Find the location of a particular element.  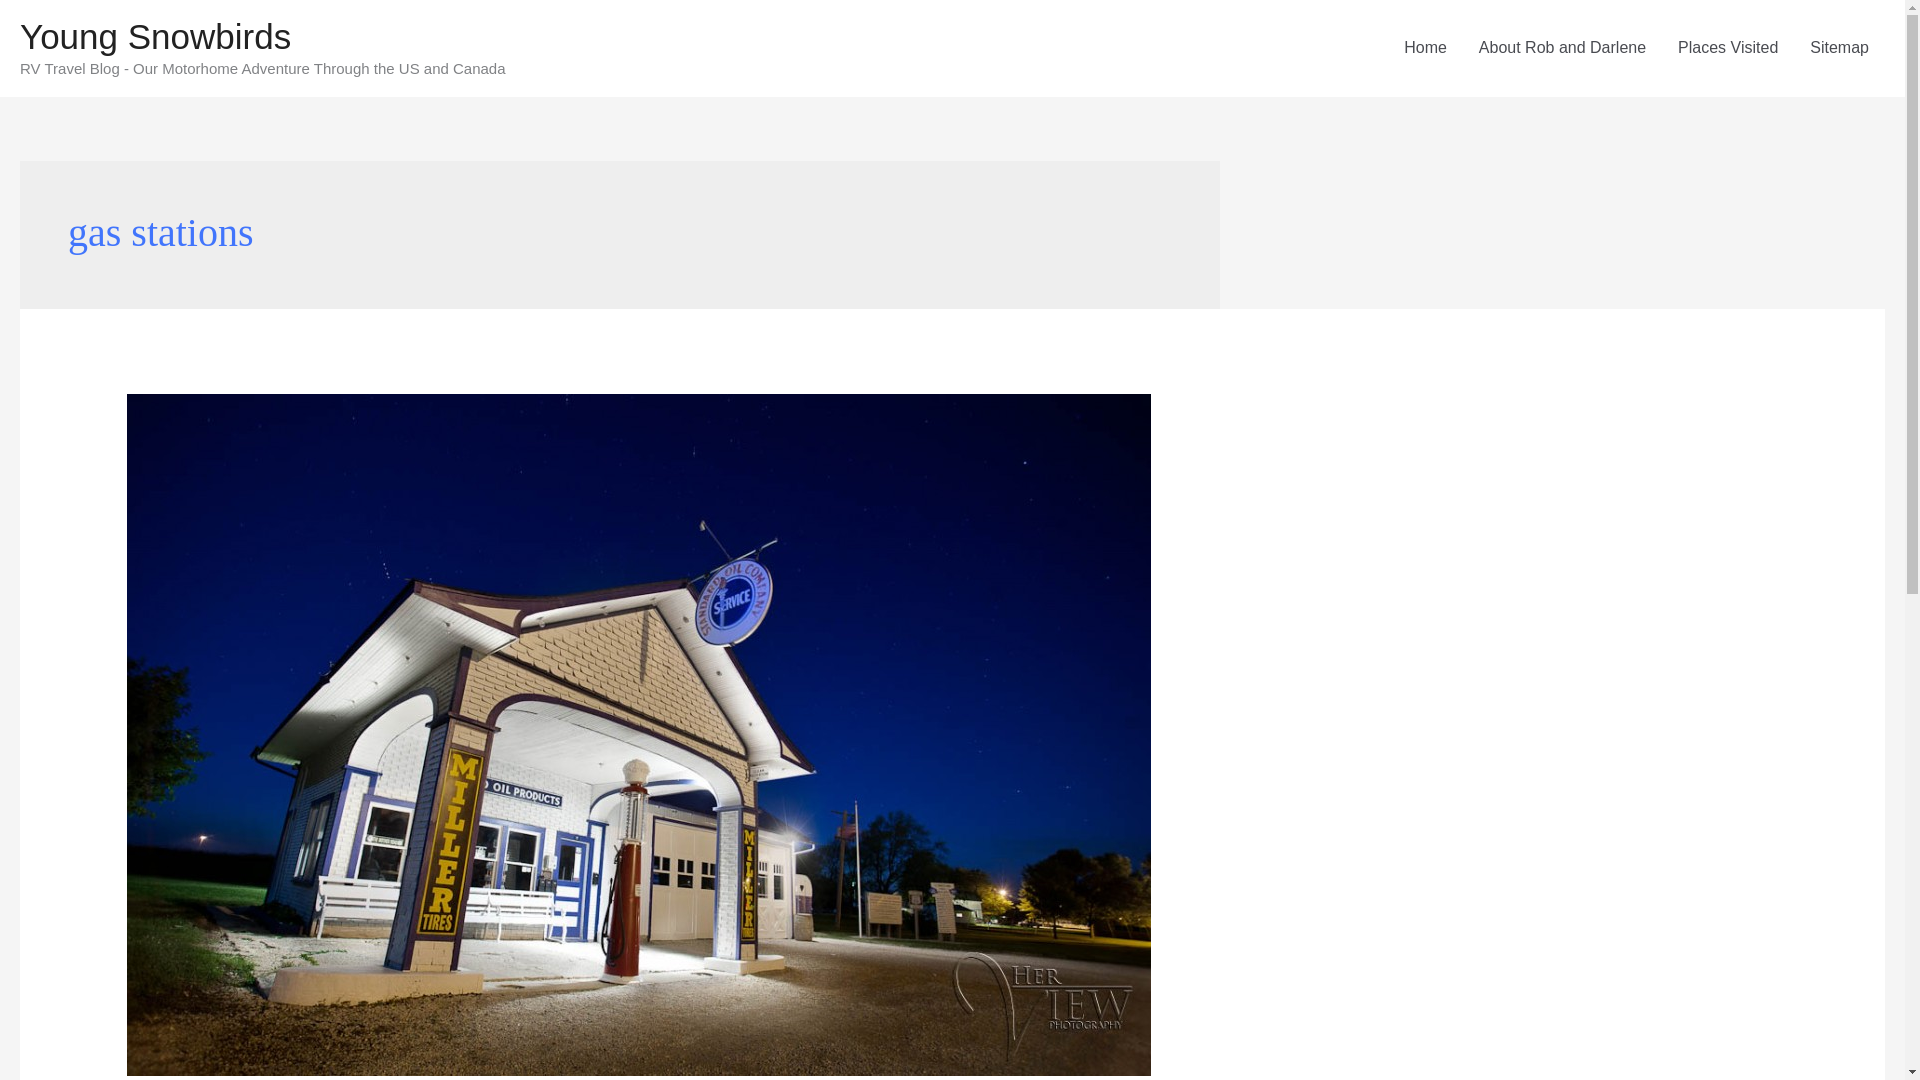

Sitemap is located at coordinates (1839, 48).